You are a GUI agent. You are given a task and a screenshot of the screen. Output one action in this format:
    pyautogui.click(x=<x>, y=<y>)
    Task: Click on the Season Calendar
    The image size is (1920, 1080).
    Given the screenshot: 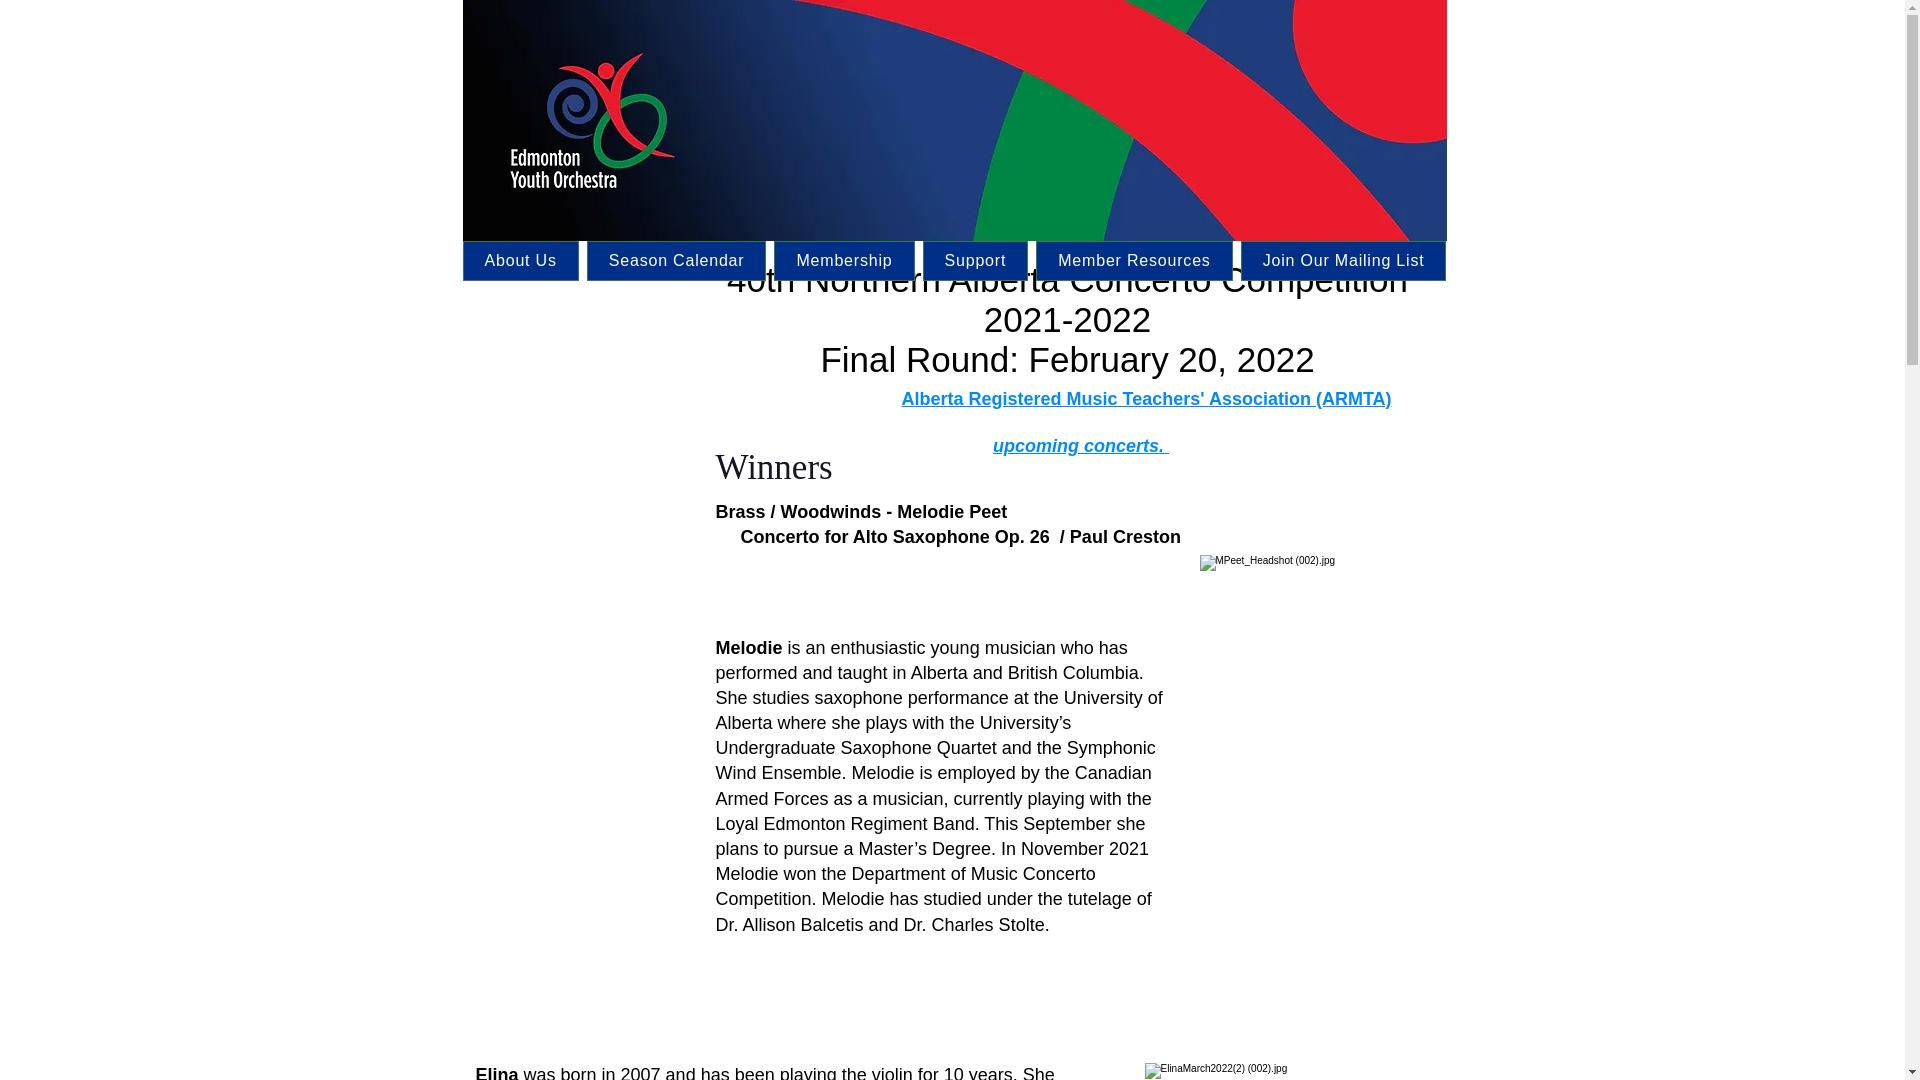 What is the action you would take?
    pyautogui.click(x=676, y=260)
    